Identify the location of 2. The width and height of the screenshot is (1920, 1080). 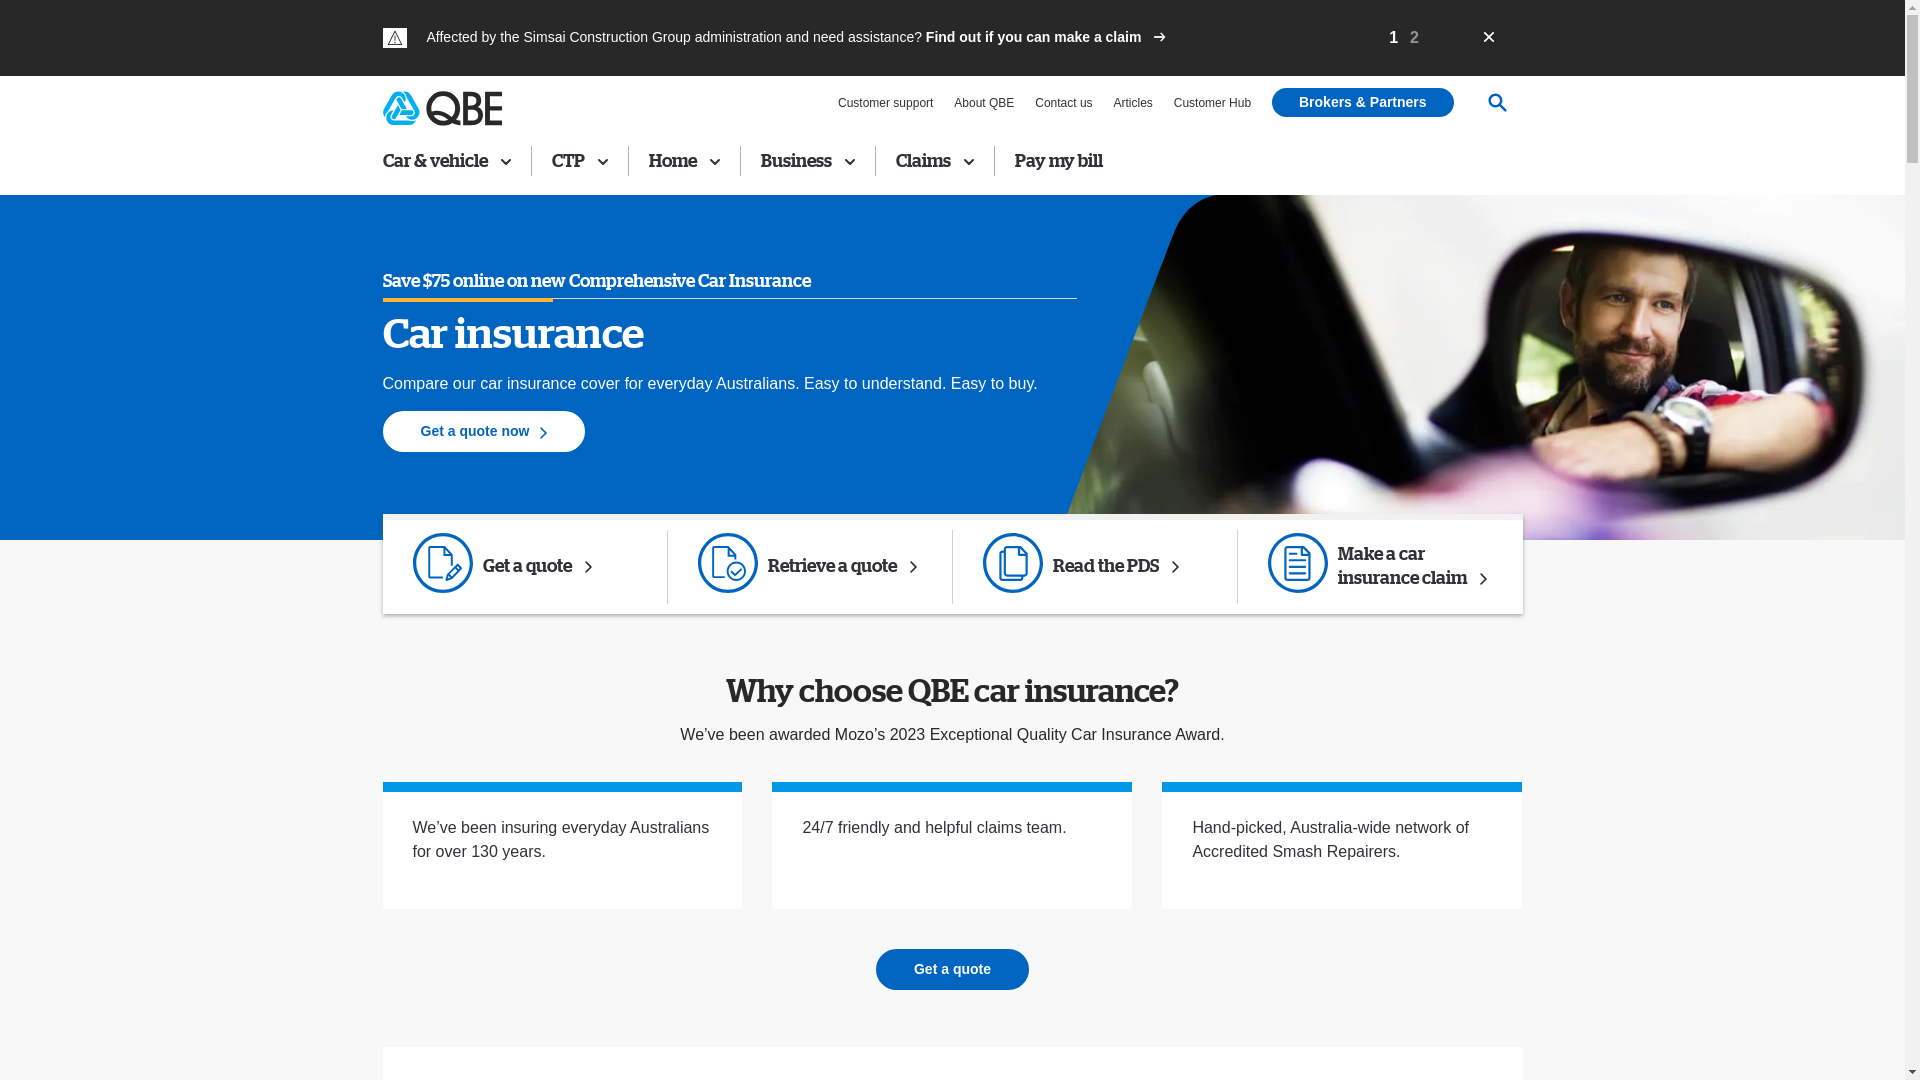
(1414, 38).